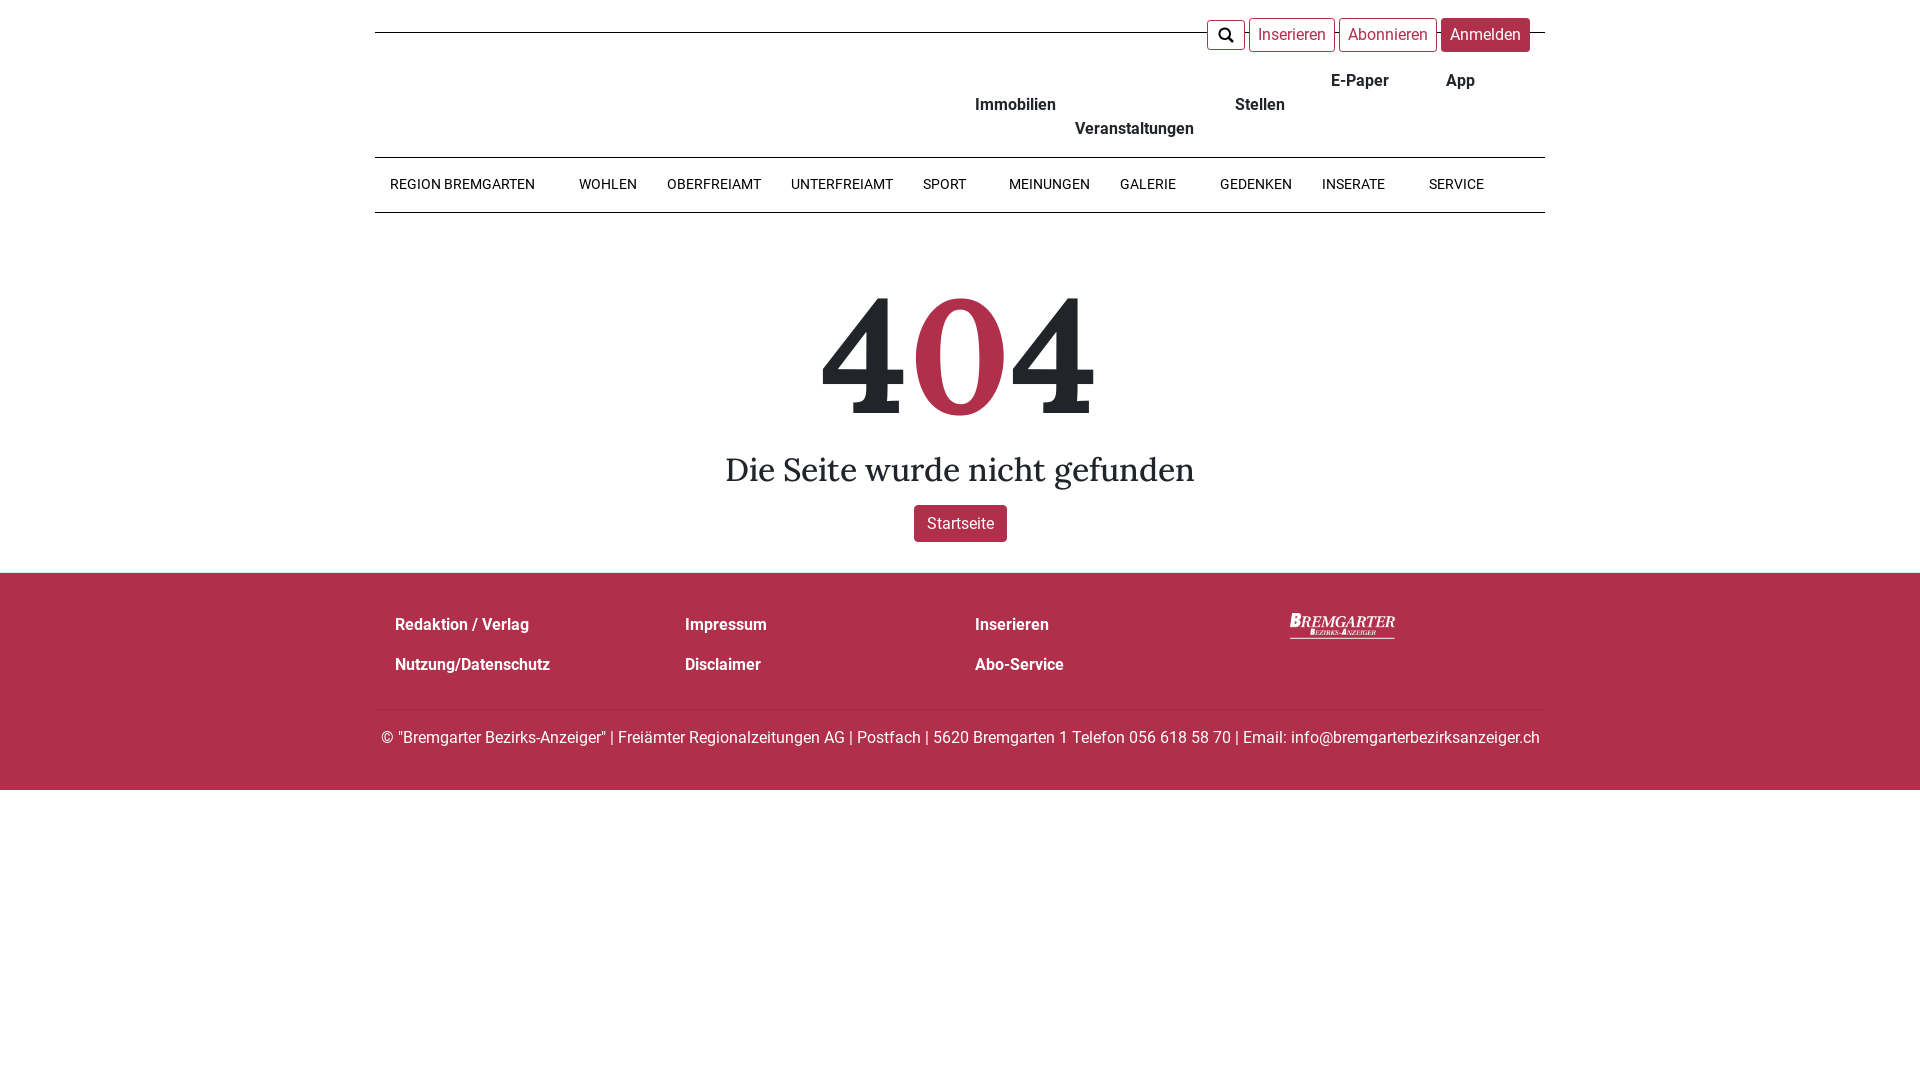  I want to click on REGION BREMGARTEN, so click(470, 185).